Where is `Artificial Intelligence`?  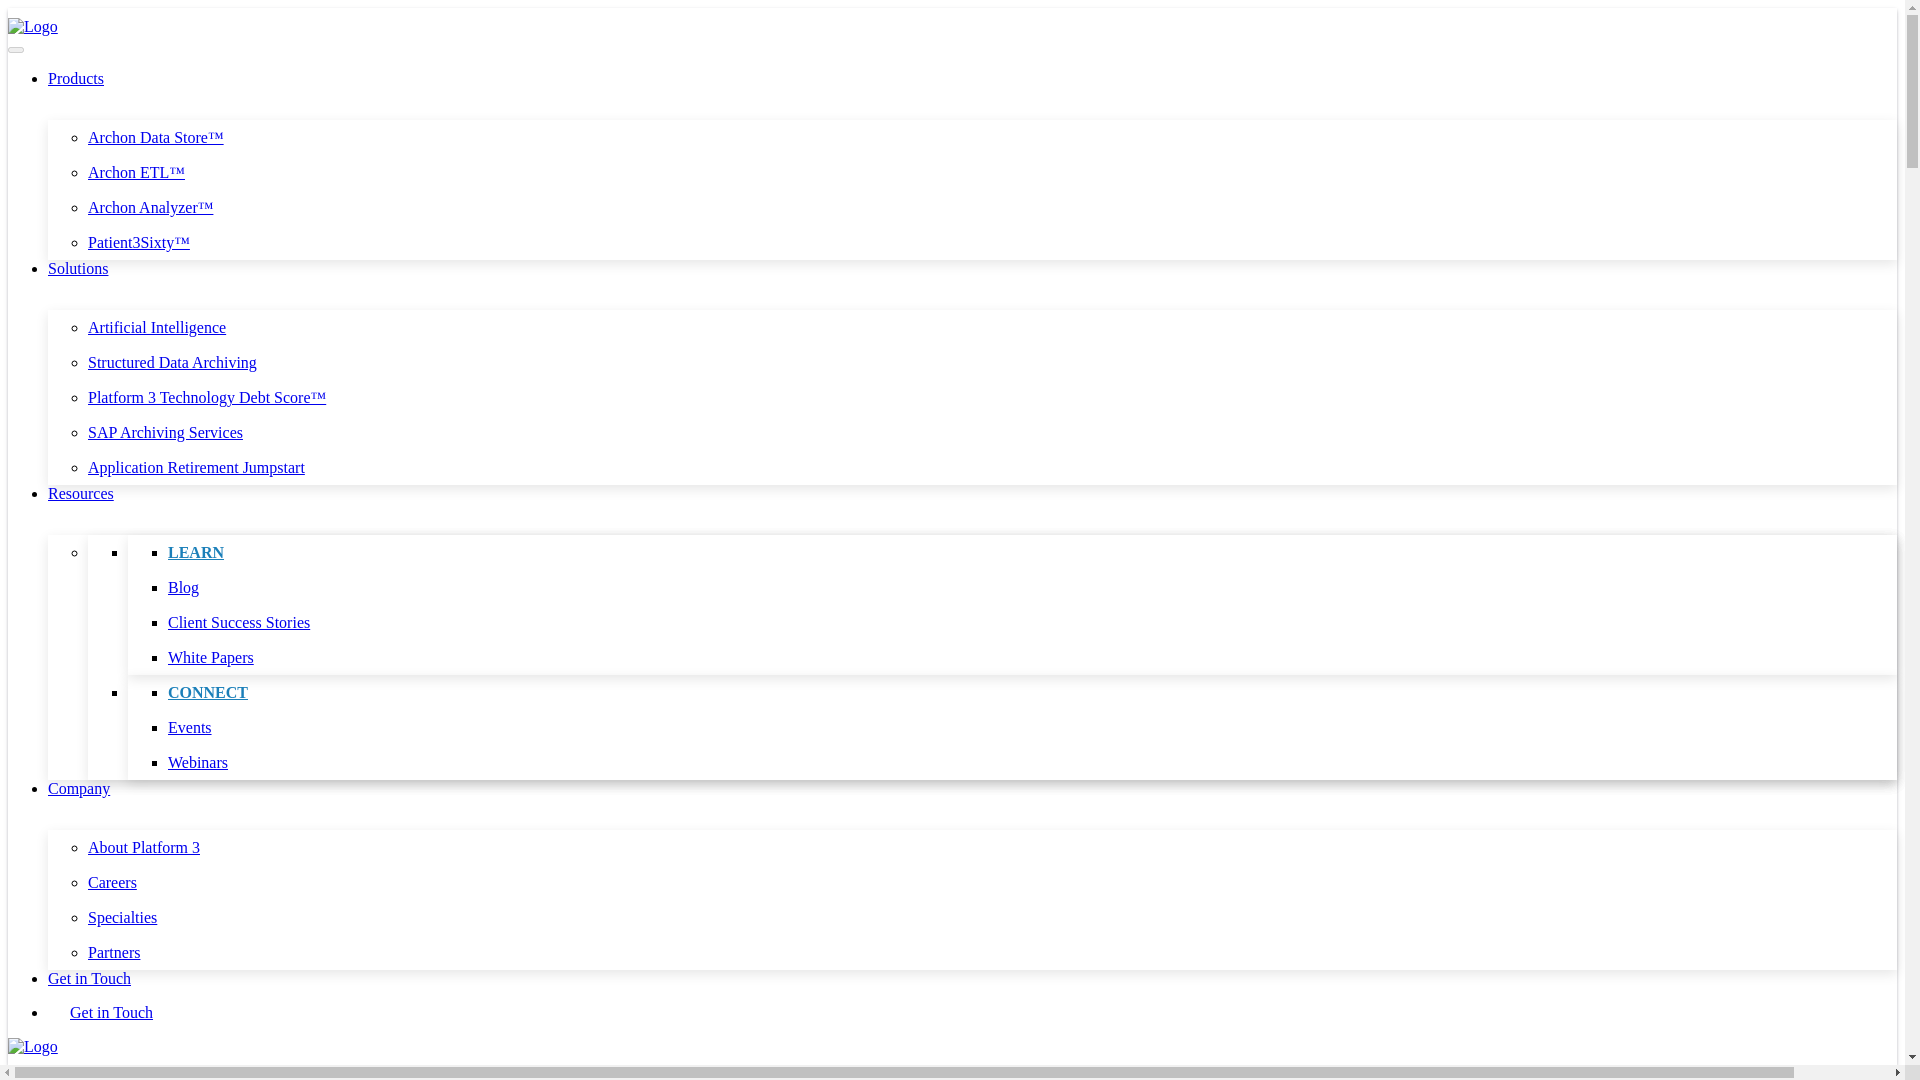 Artificial Intelligence is located at coordinates (157, 326).